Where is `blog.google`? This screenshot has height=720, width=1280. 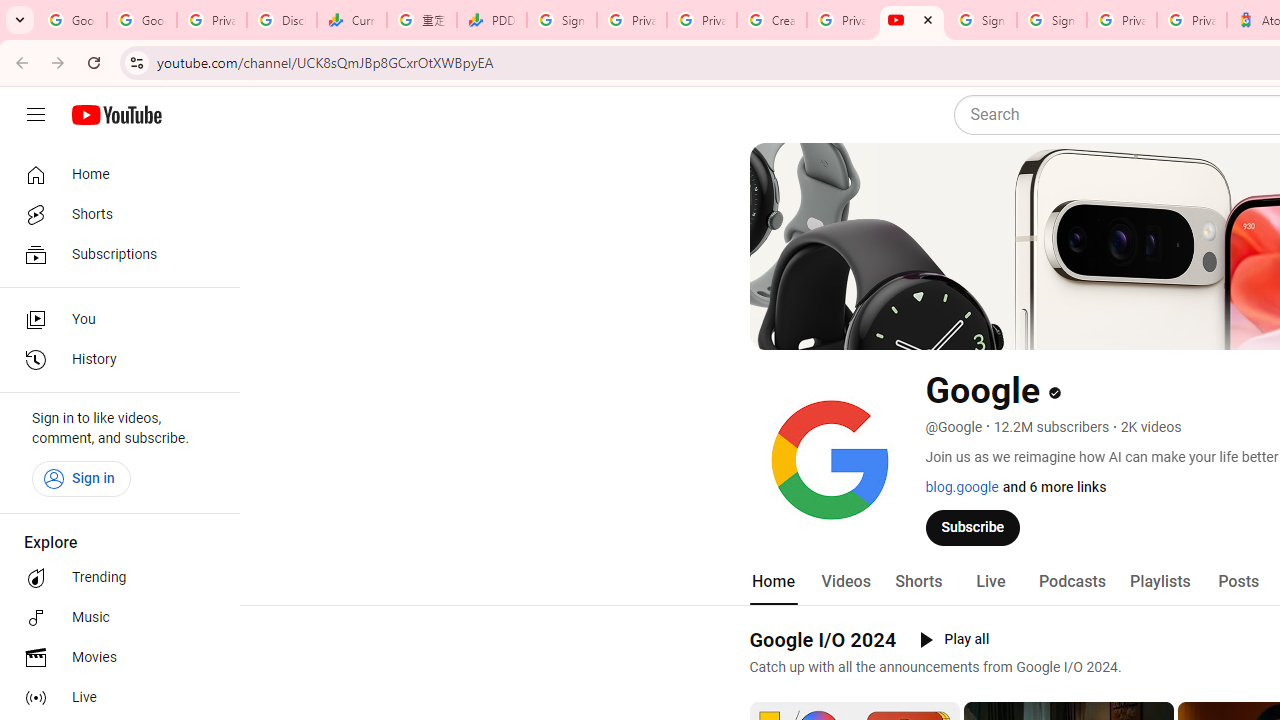
blog.google is located at coordinates (962, 487).